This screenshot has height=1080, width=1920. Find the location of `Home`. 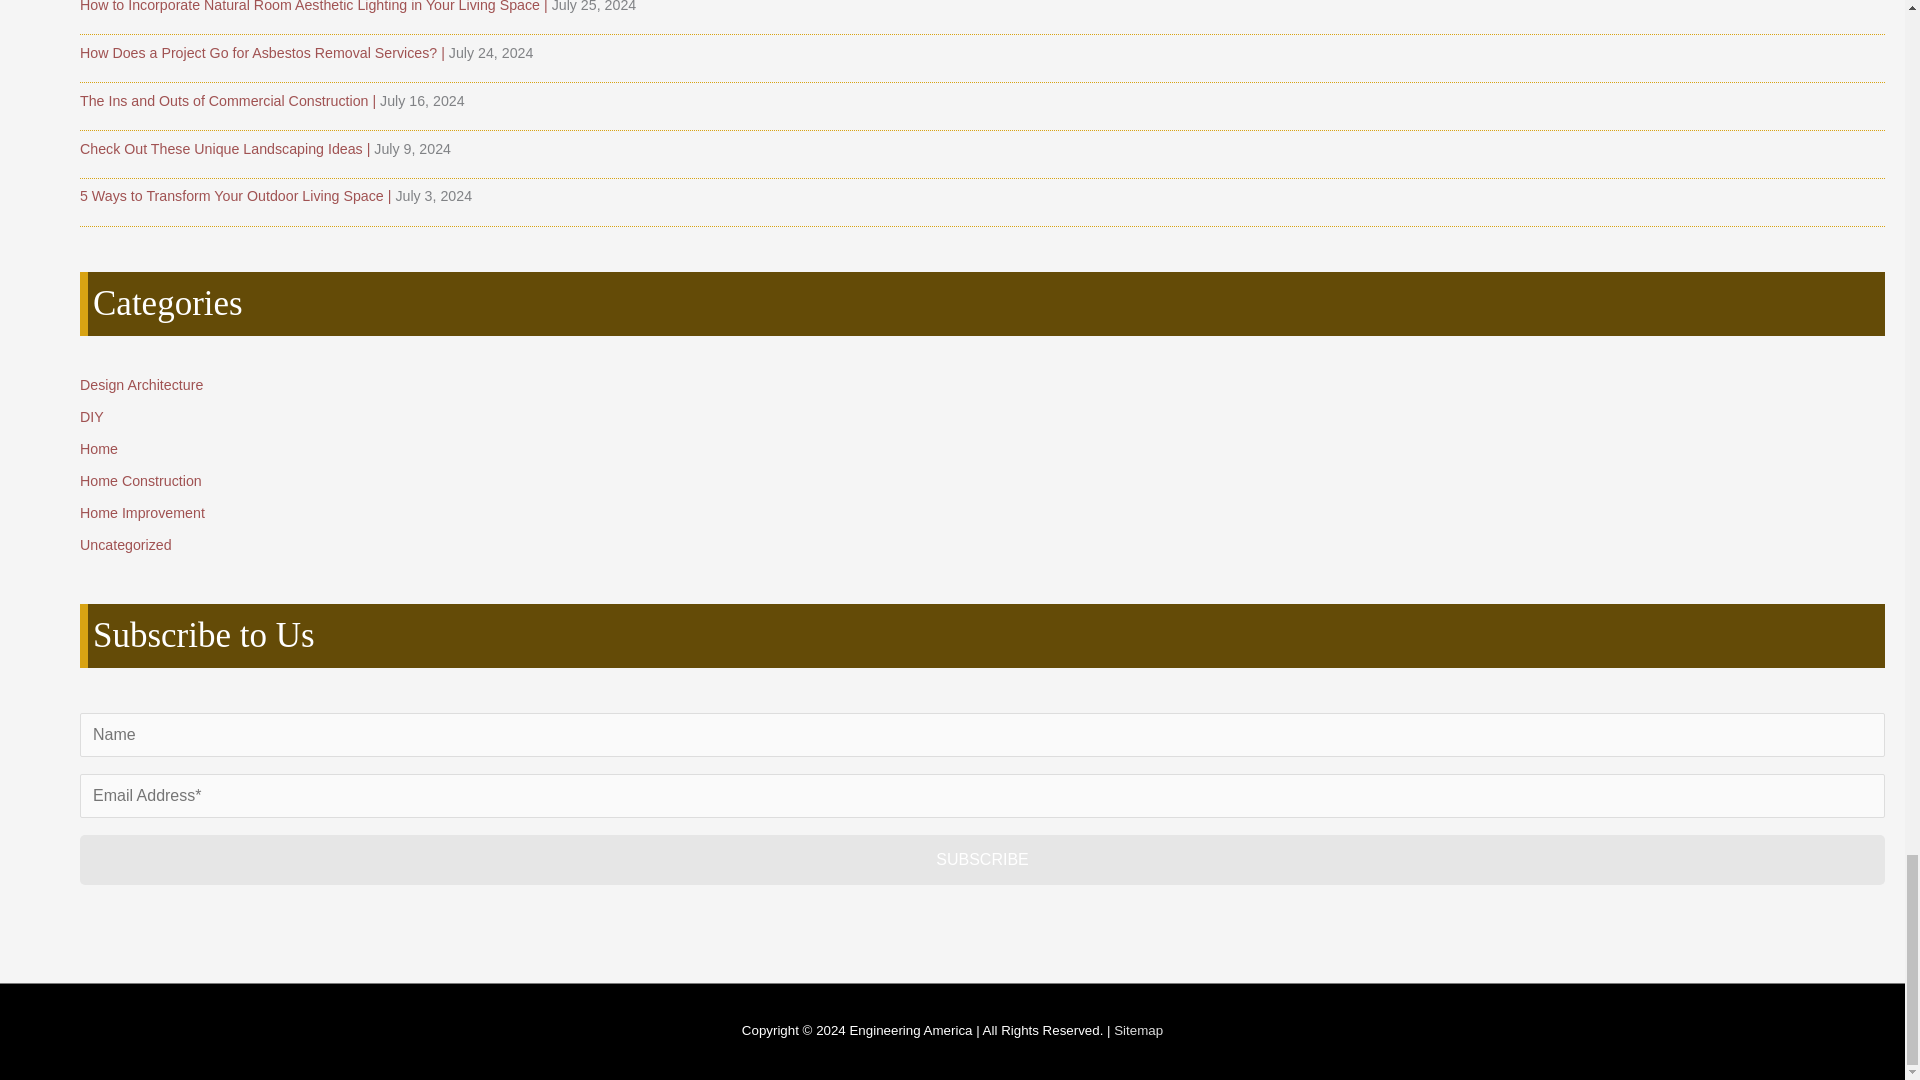

Home is located at coordinates (98, 448).